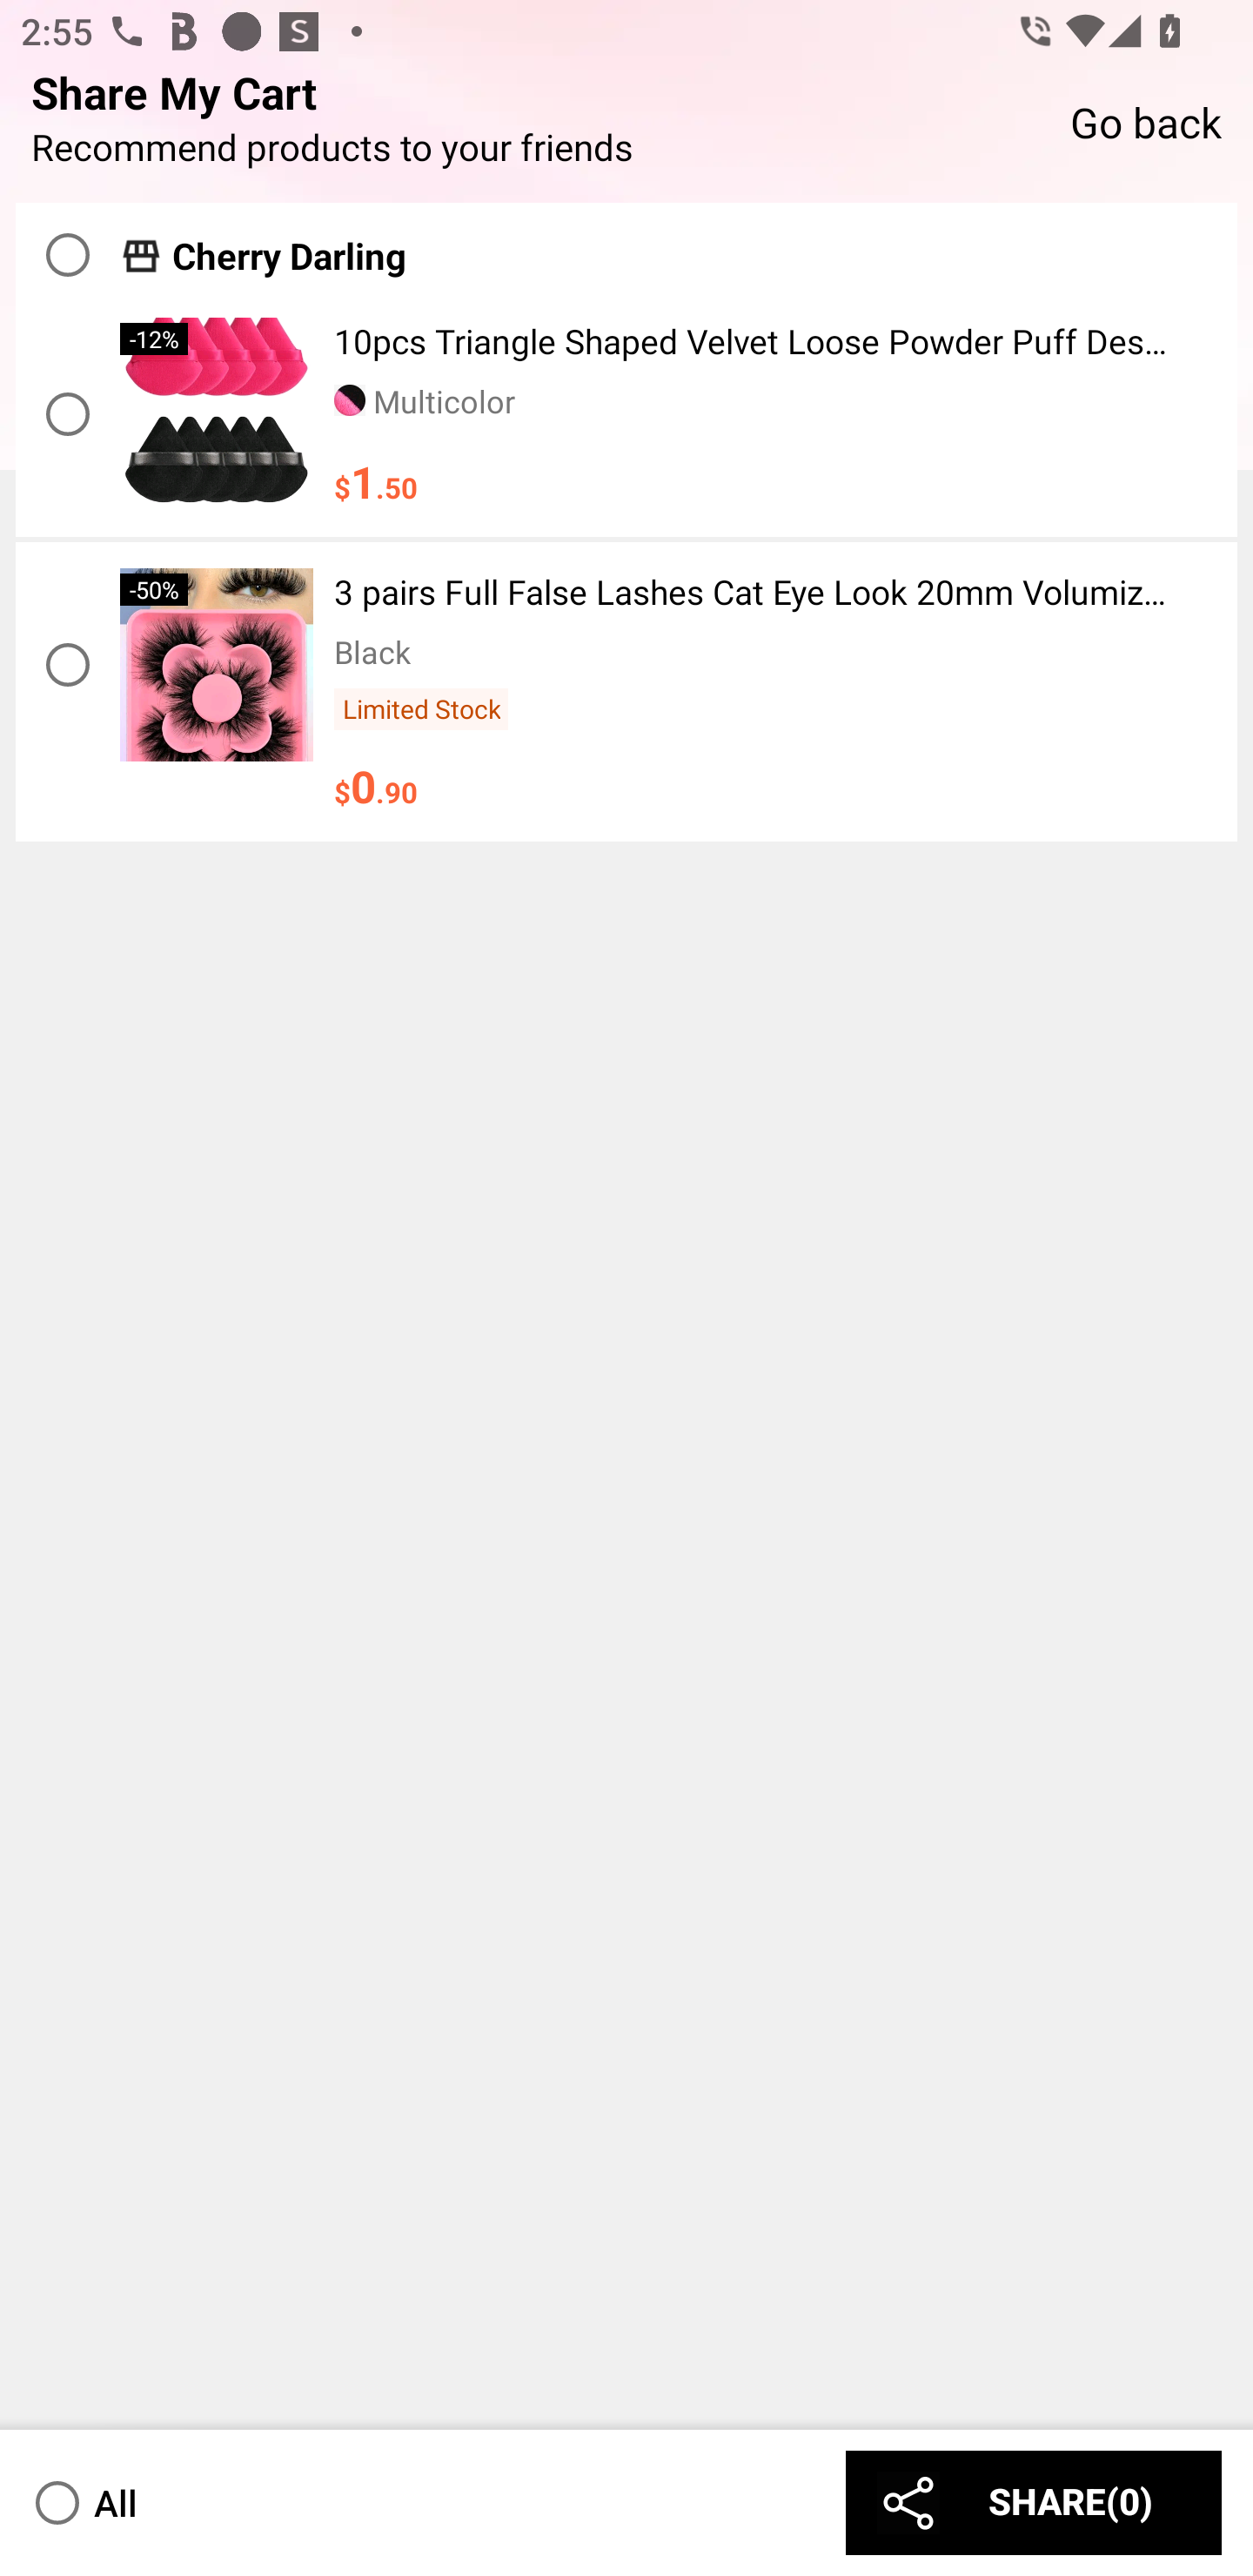 The image size is (1253, 2576). I want to click on Black, so click(372, 651).